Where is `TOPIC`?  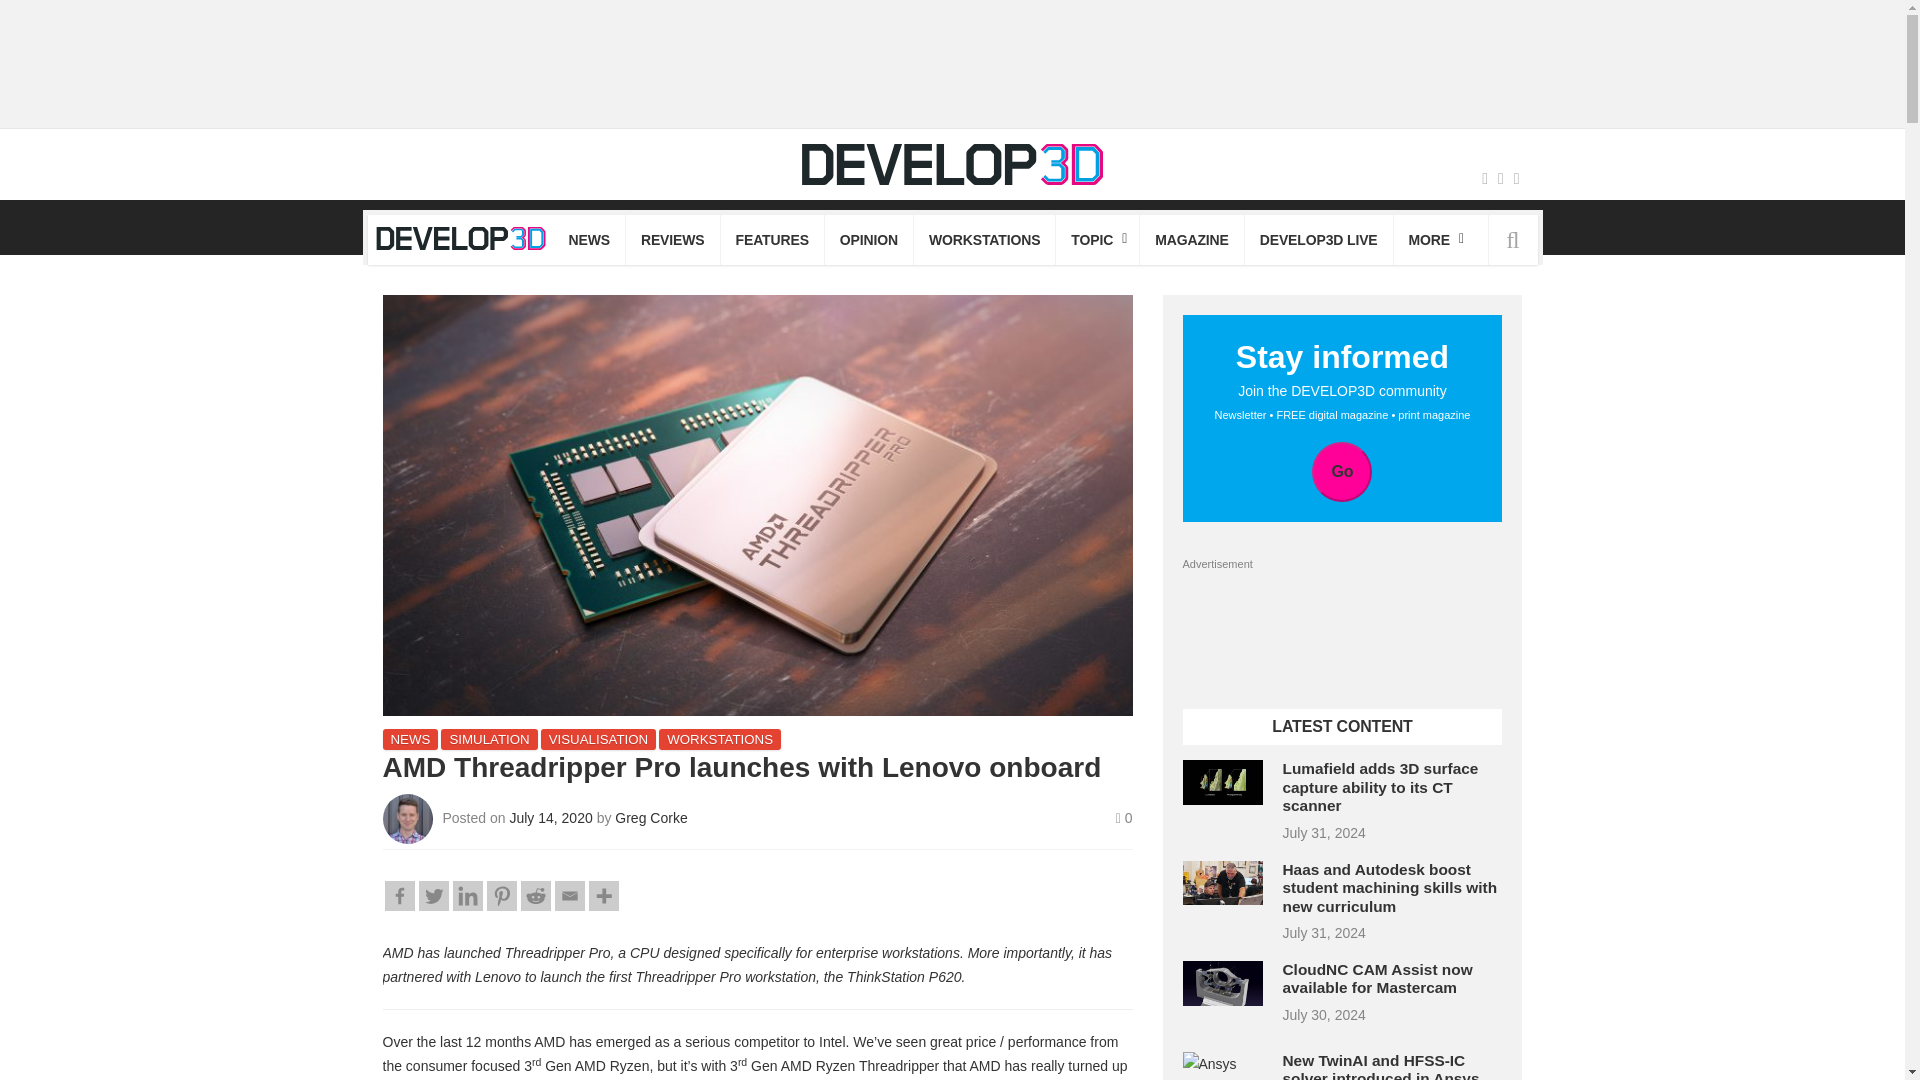
TOPIC is located at coordinates (1097, 239).